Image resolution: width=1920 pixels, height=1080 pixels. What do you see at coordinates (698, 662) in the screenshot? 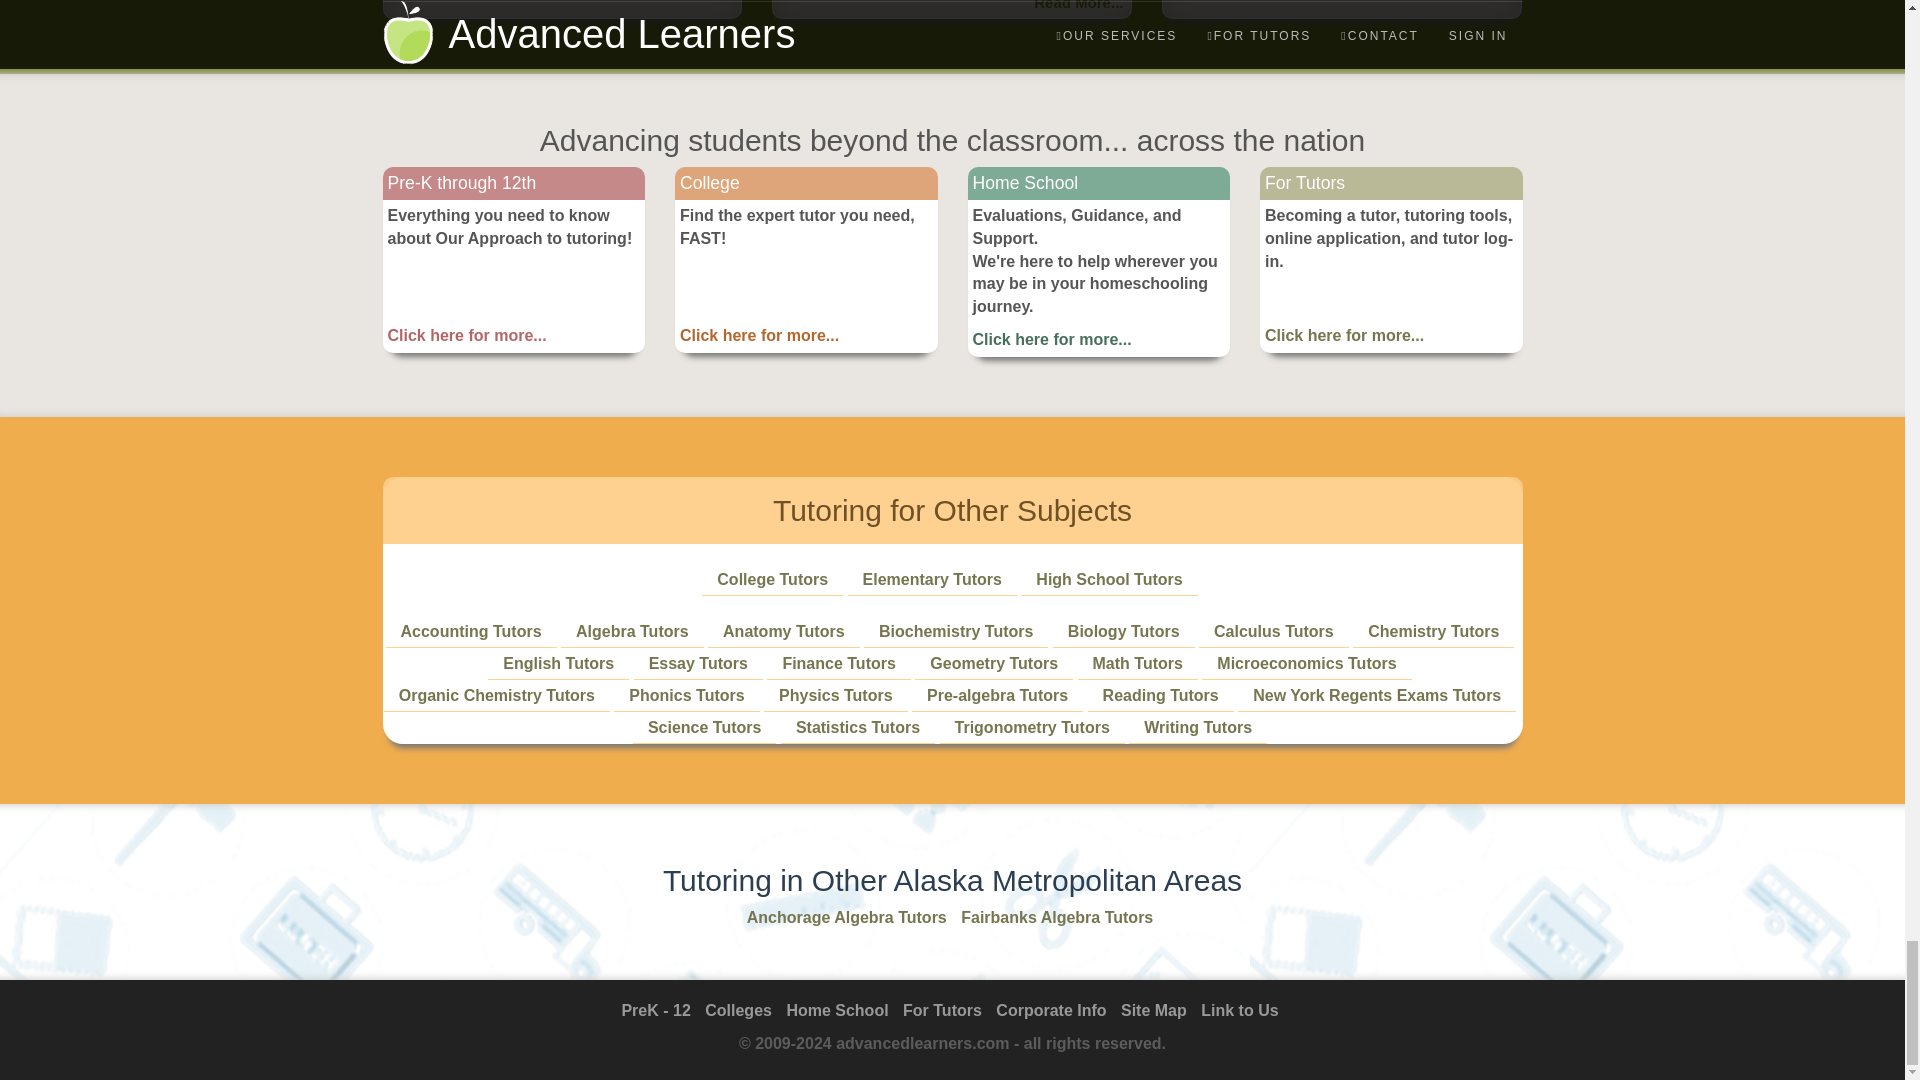
I see `Essay Tutors` at bounding box center [698, 662].